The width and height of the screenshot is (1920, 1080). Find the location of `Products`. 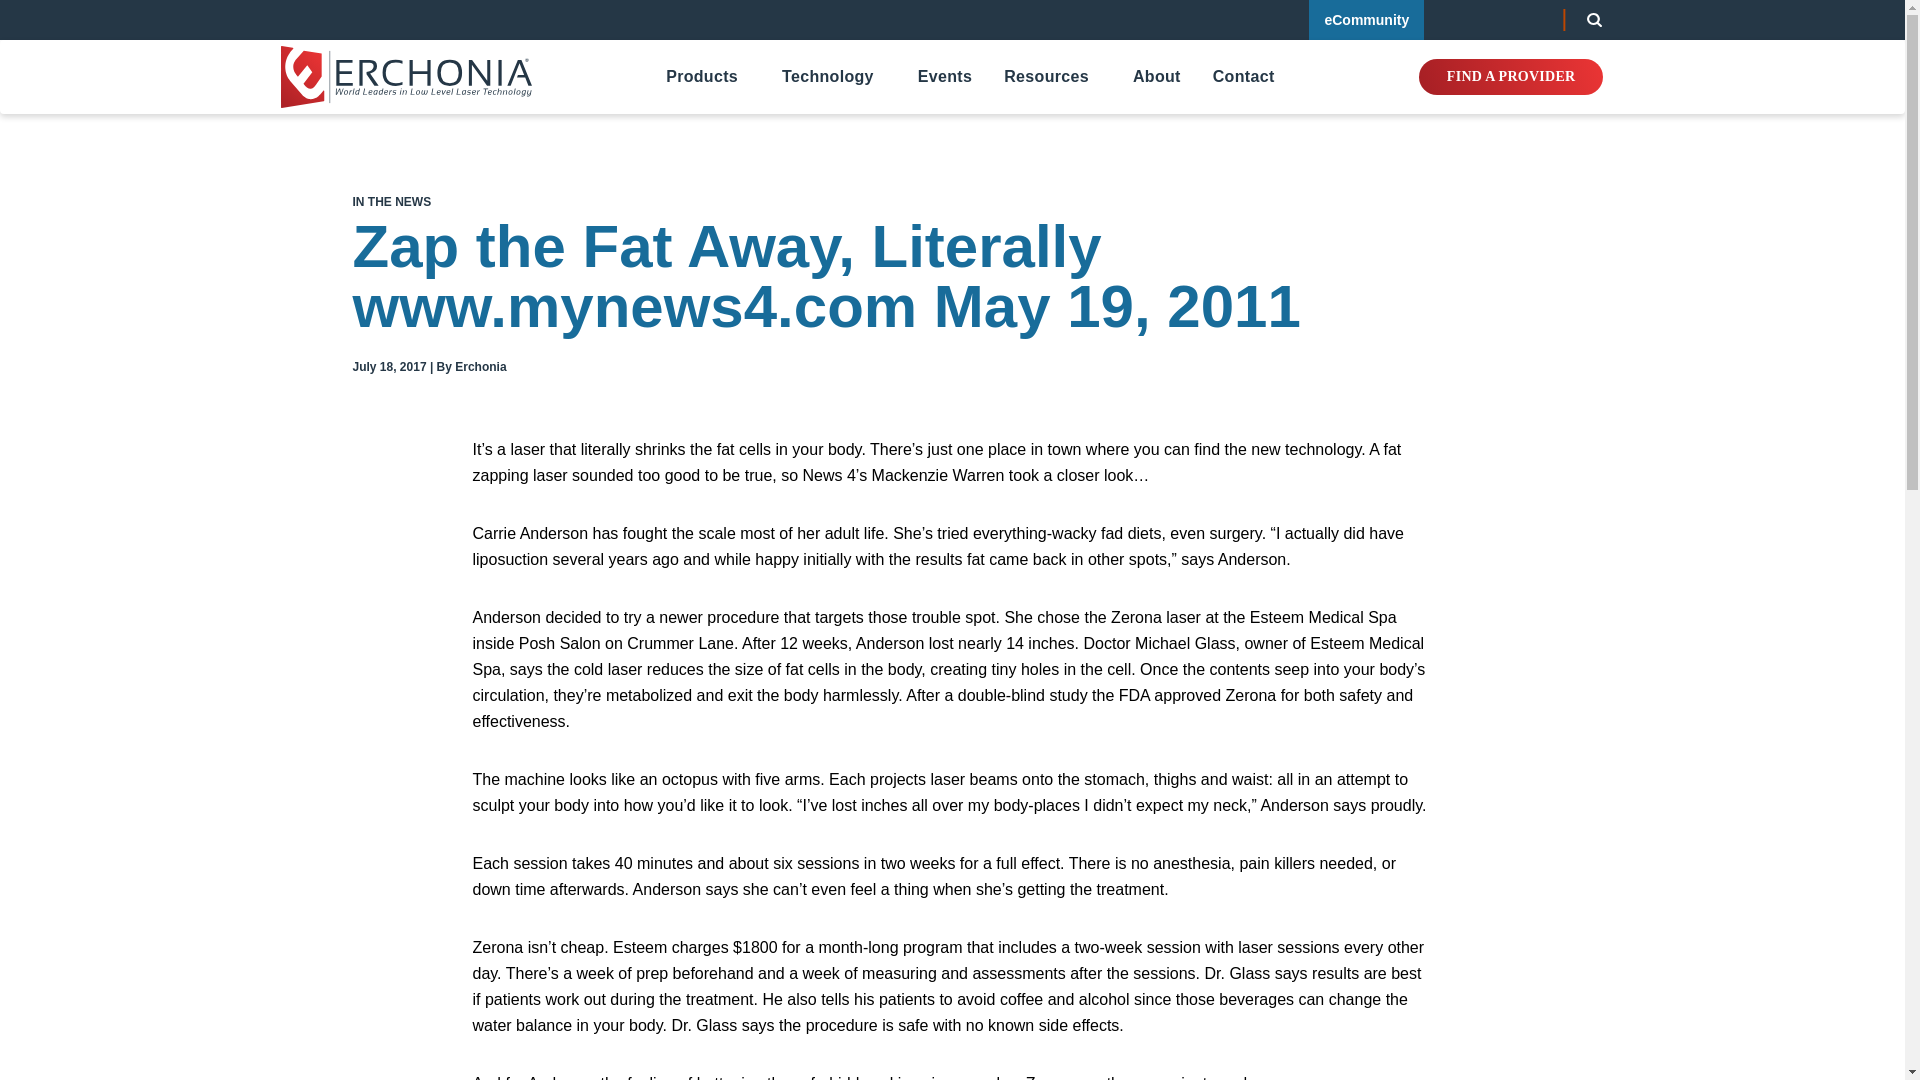

Products is located at coordinates (702, 76).